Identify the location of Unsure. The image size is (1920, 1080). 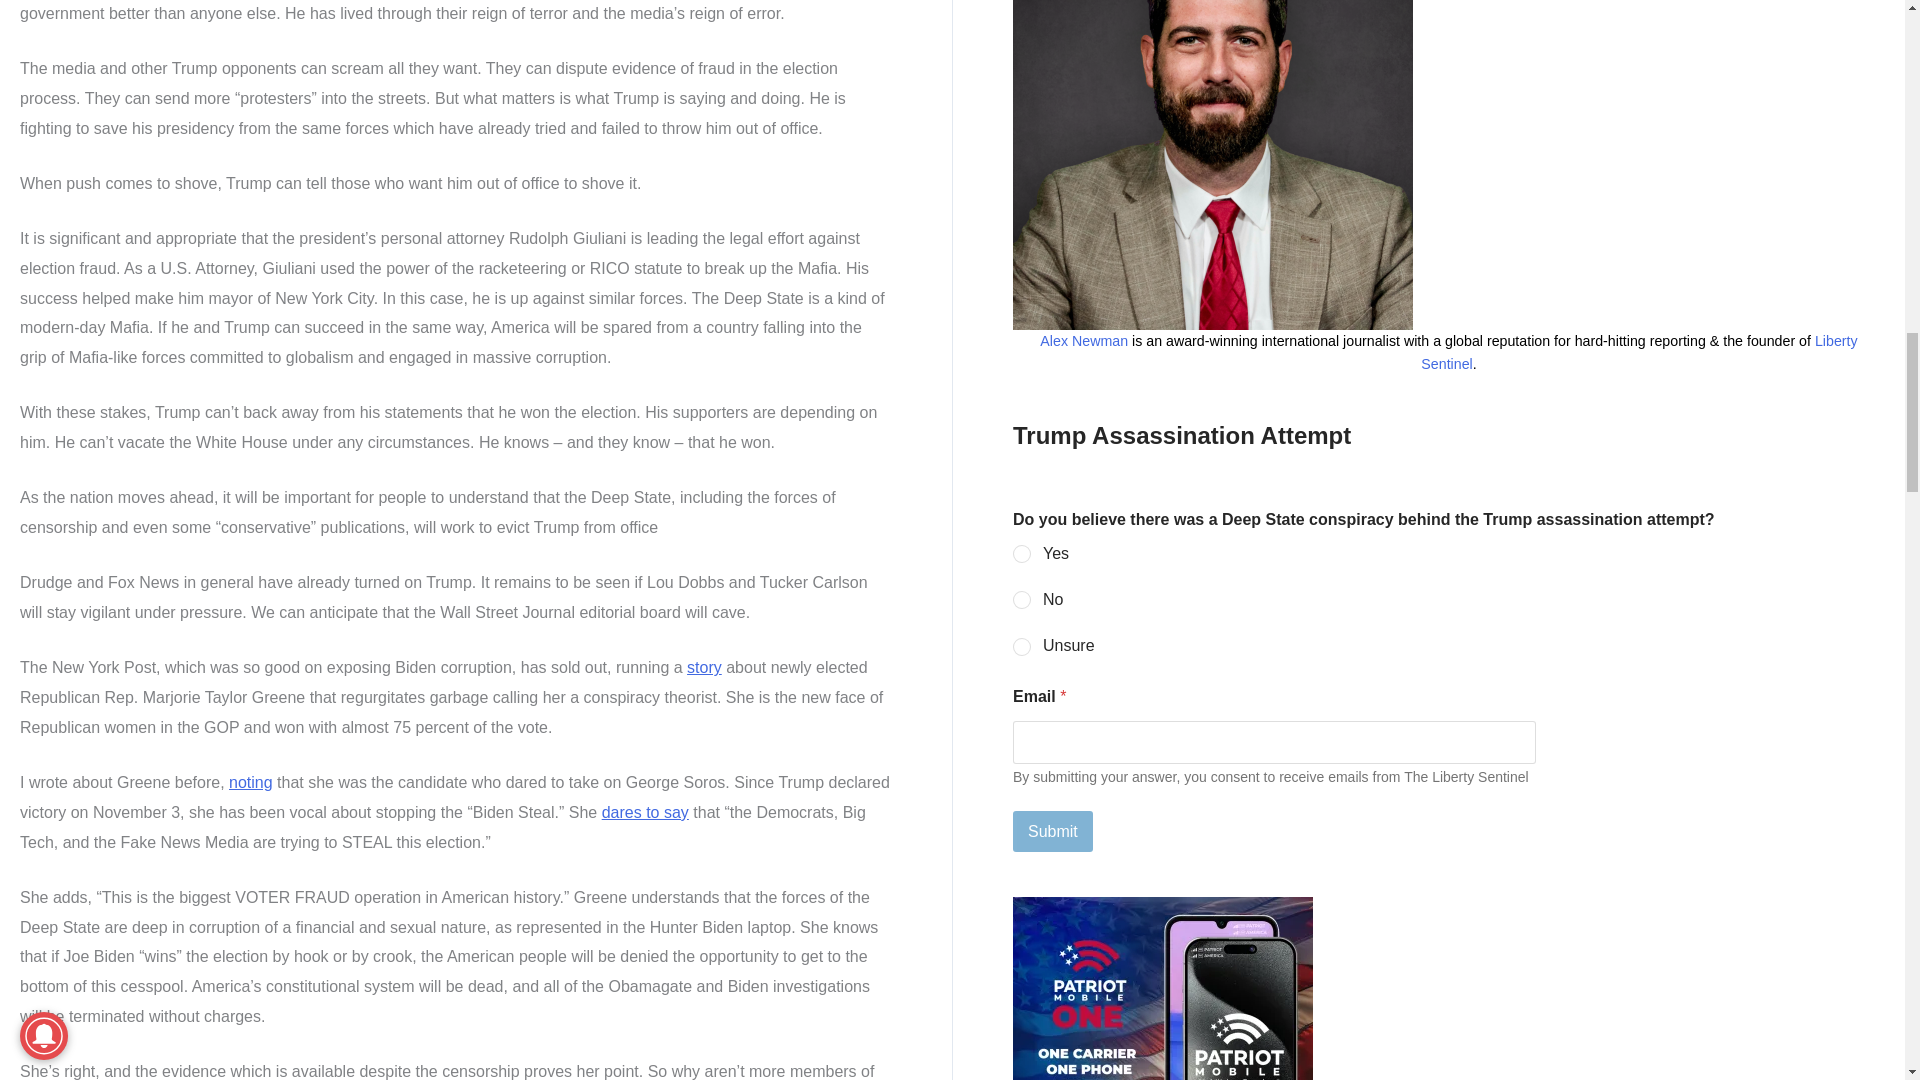
(1023, 648).